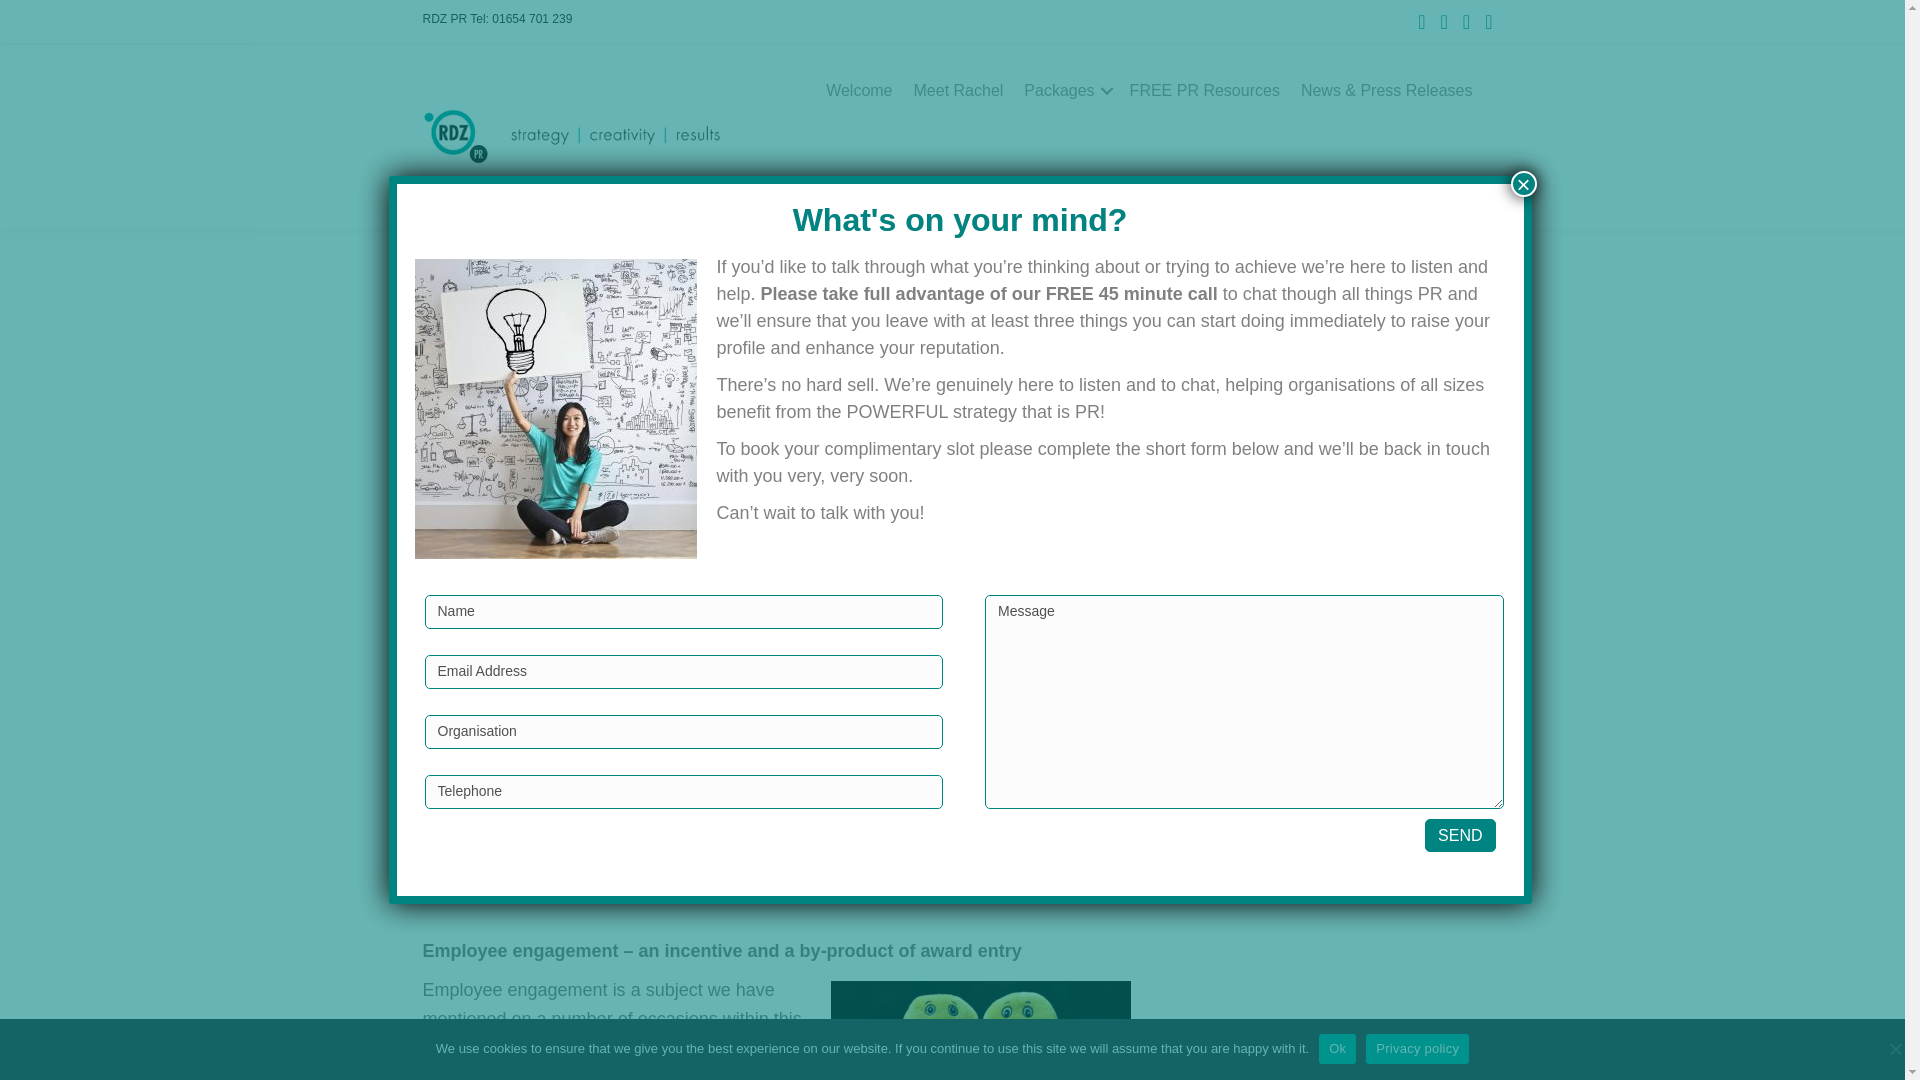 The height and width of the screenshot is (1080, 1920). What do you see at coordinates (568, 886) in the screenshot?
I see `Rachel Hargrave` at bounding box center [568, 886].